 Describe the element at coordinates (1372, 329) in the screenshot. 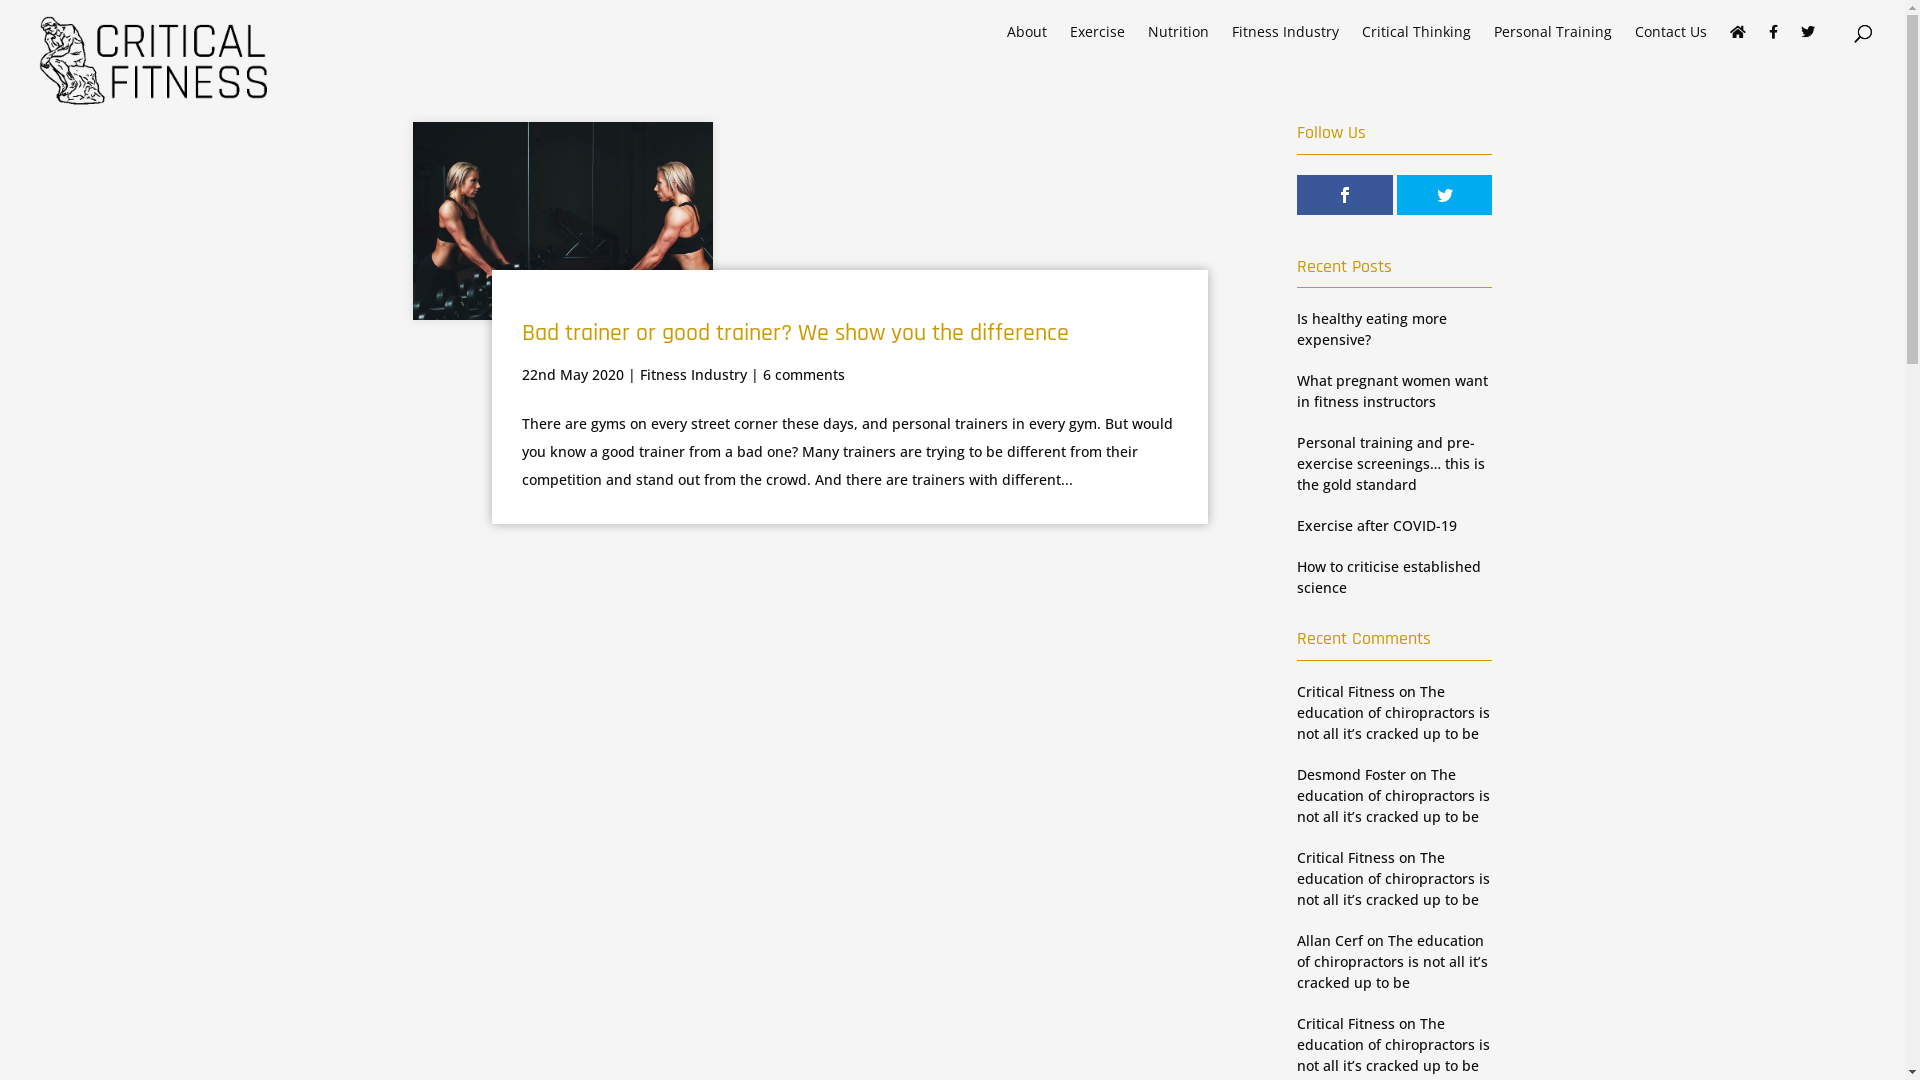

I see `Is healthy eating more expensive?` at that location.